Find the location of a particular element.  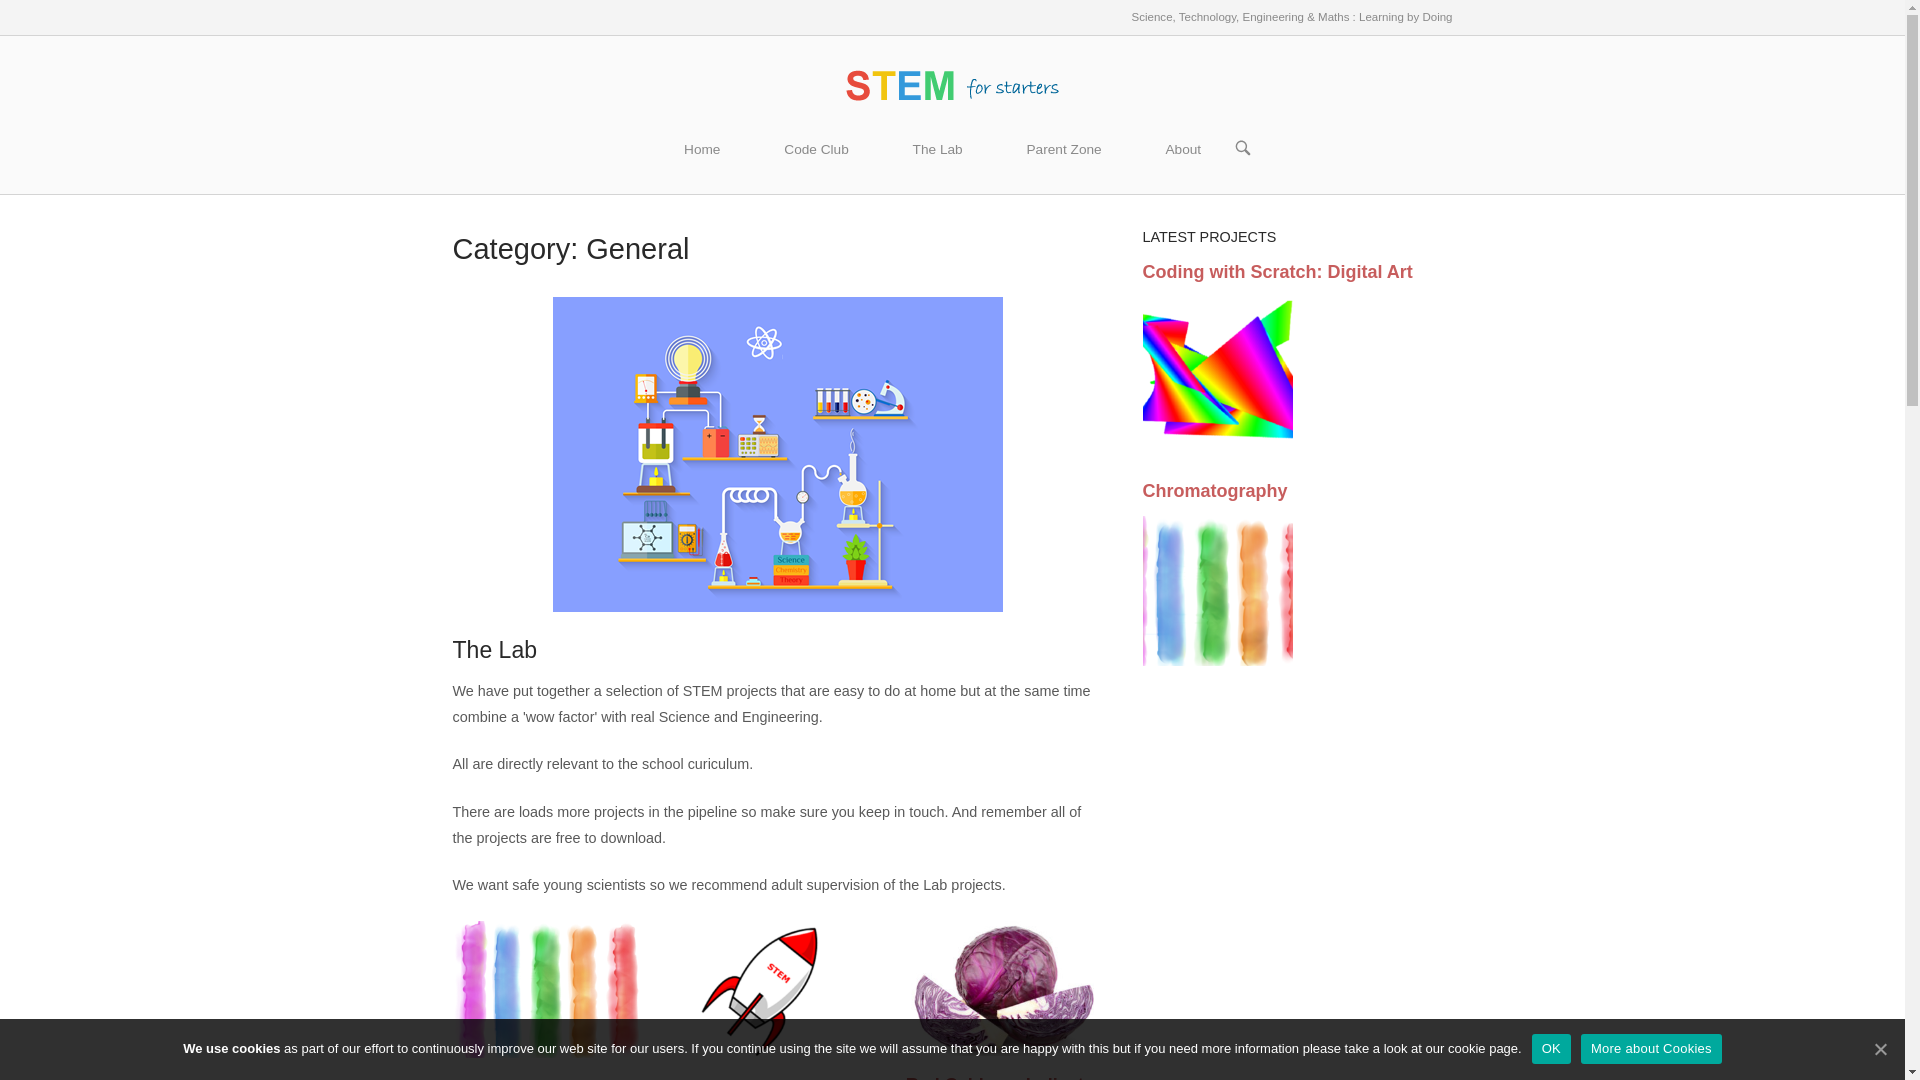

Home is located at coordinates (952, 83).